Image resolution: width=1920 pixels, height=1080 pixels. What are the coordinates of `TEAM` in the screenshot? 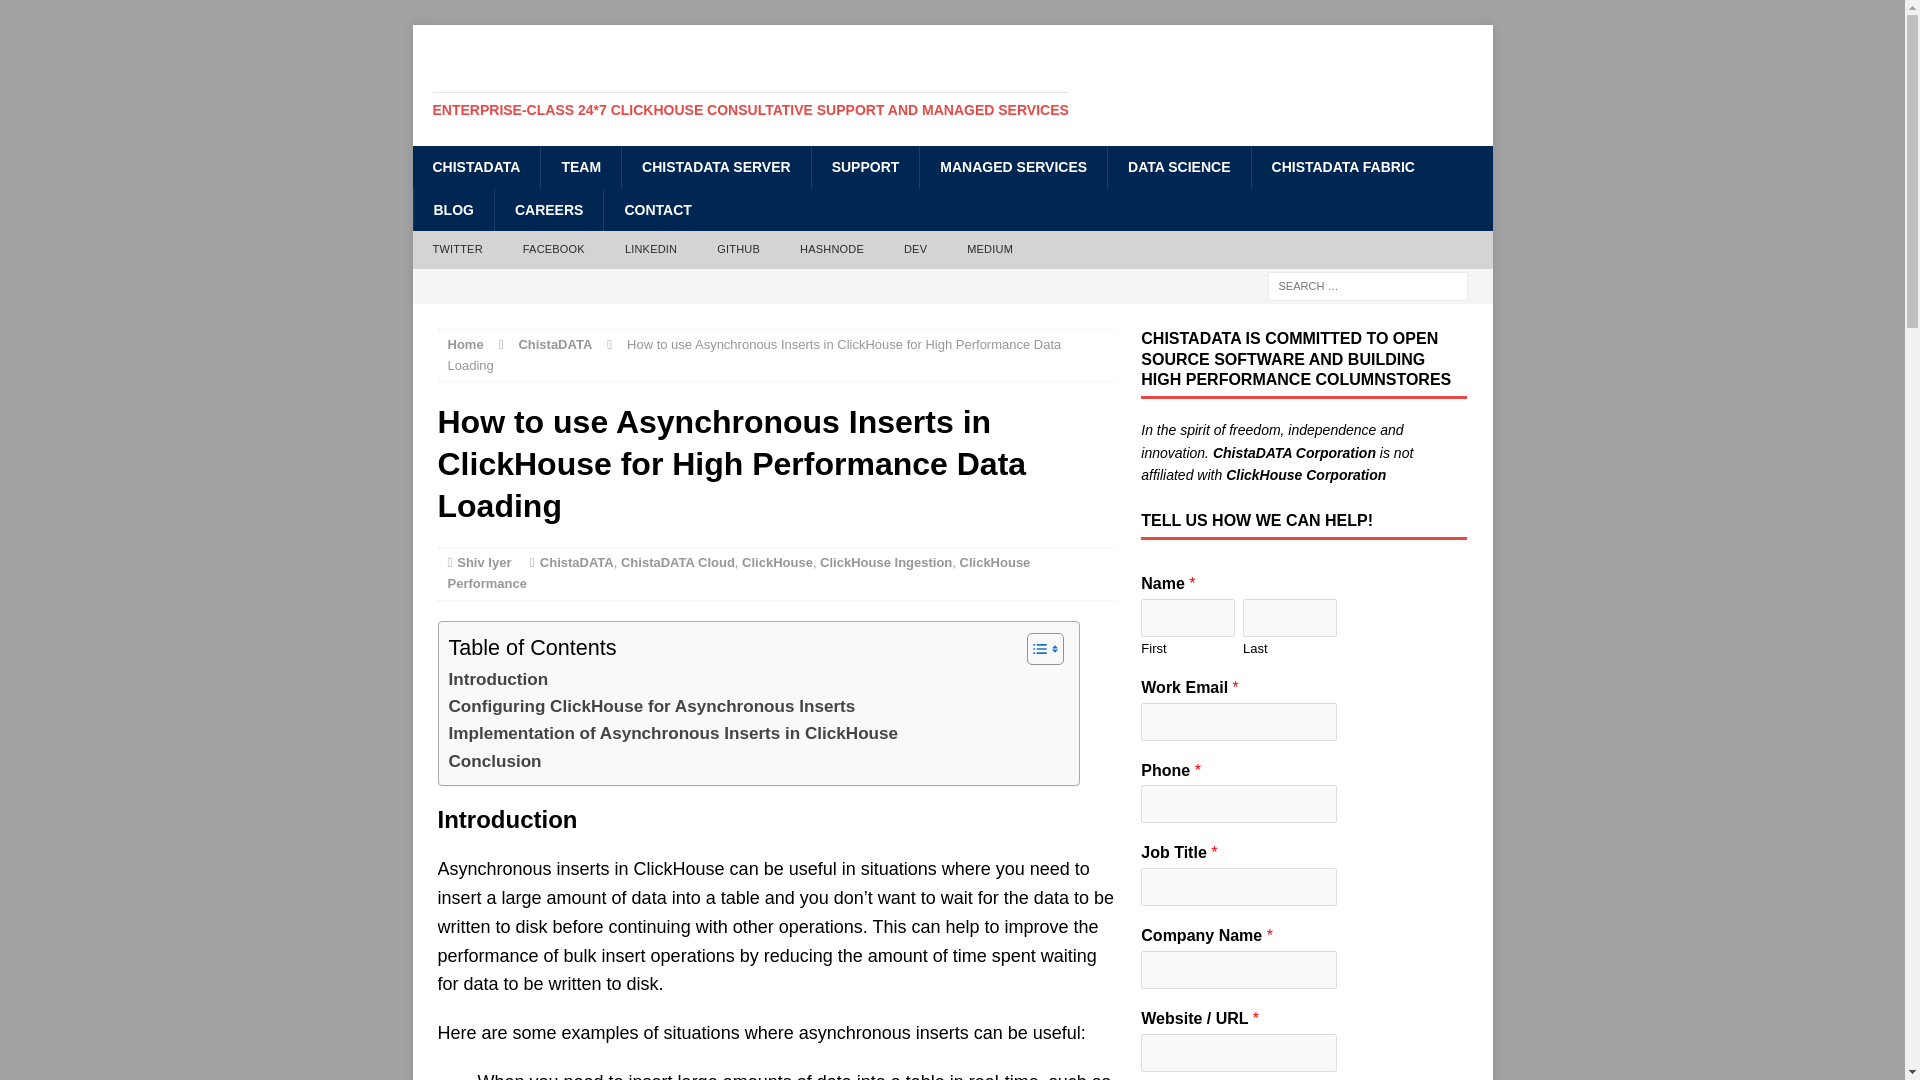 It's located at (580, 166).